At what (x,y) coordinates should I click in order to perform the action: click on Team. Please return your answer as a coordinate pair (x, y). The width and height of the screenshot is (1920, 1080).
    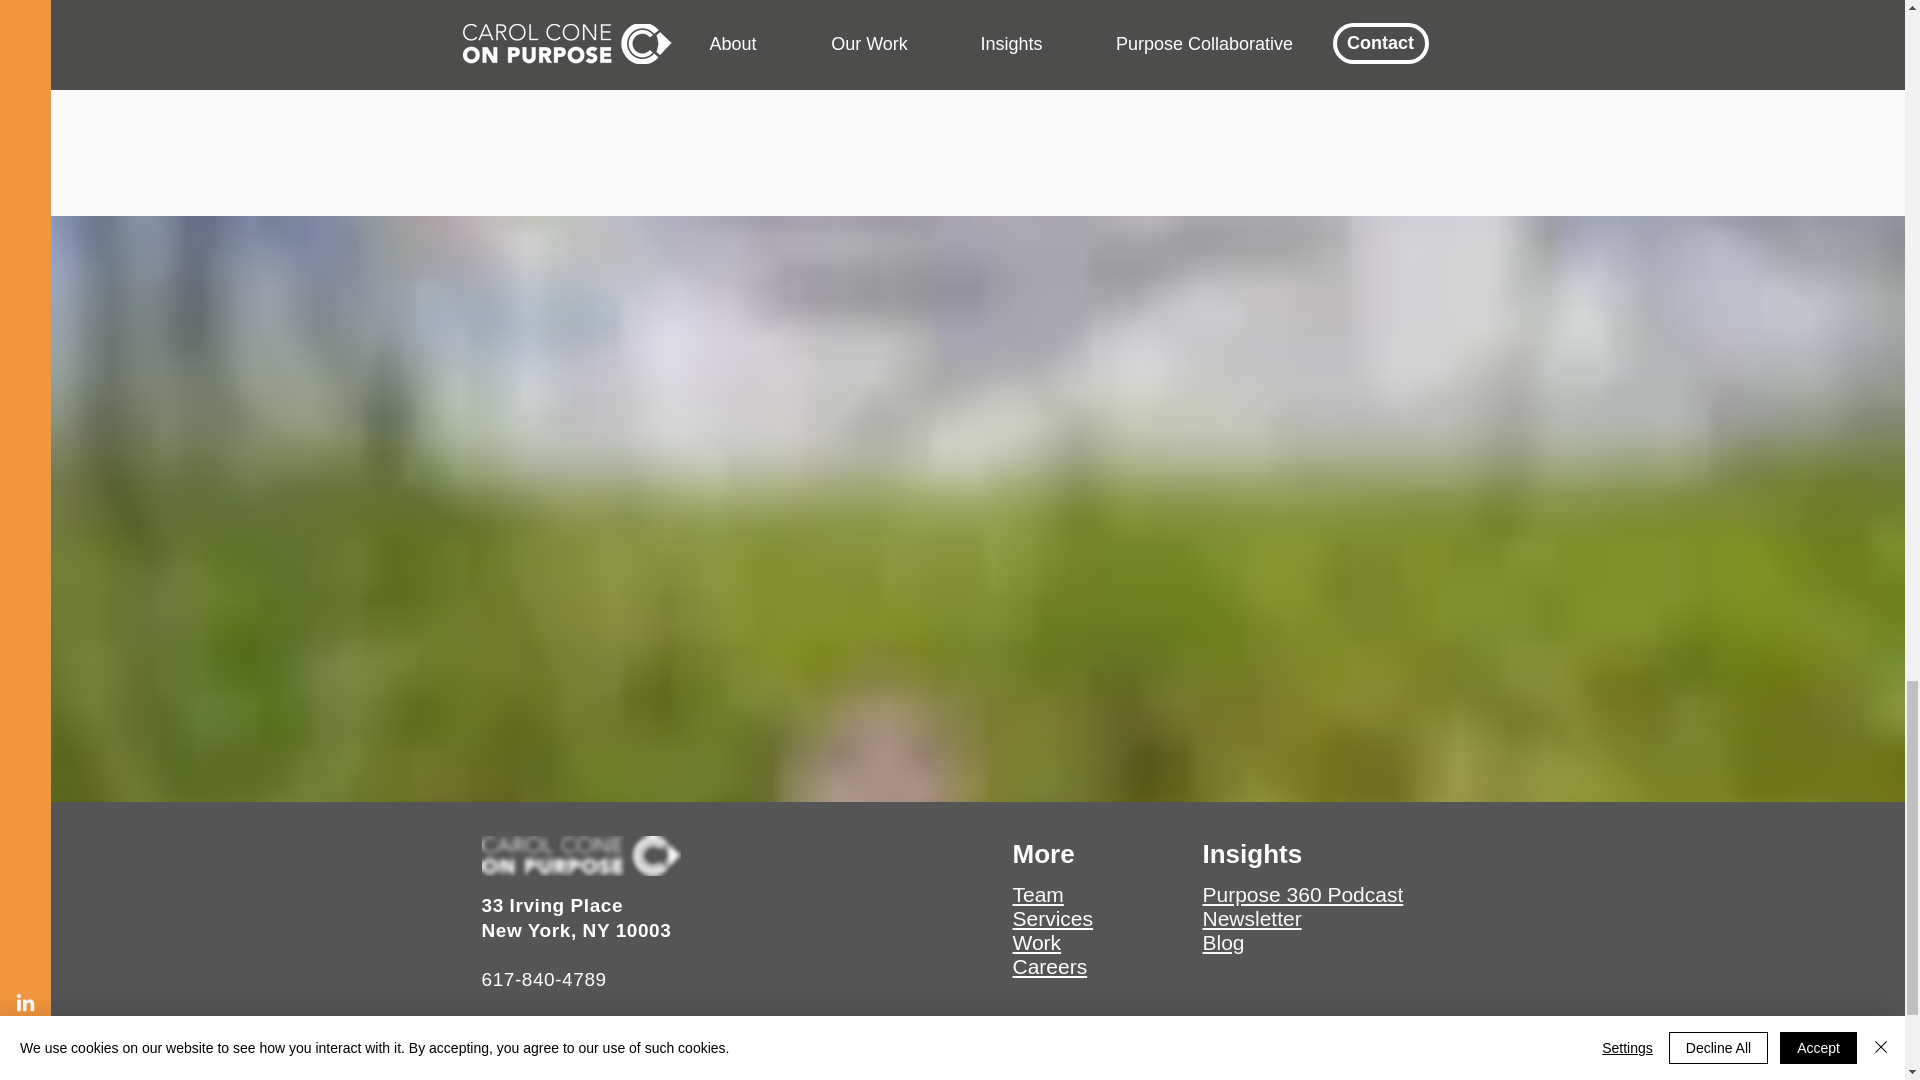
    Looking at the image, I should click on (1037, 894).